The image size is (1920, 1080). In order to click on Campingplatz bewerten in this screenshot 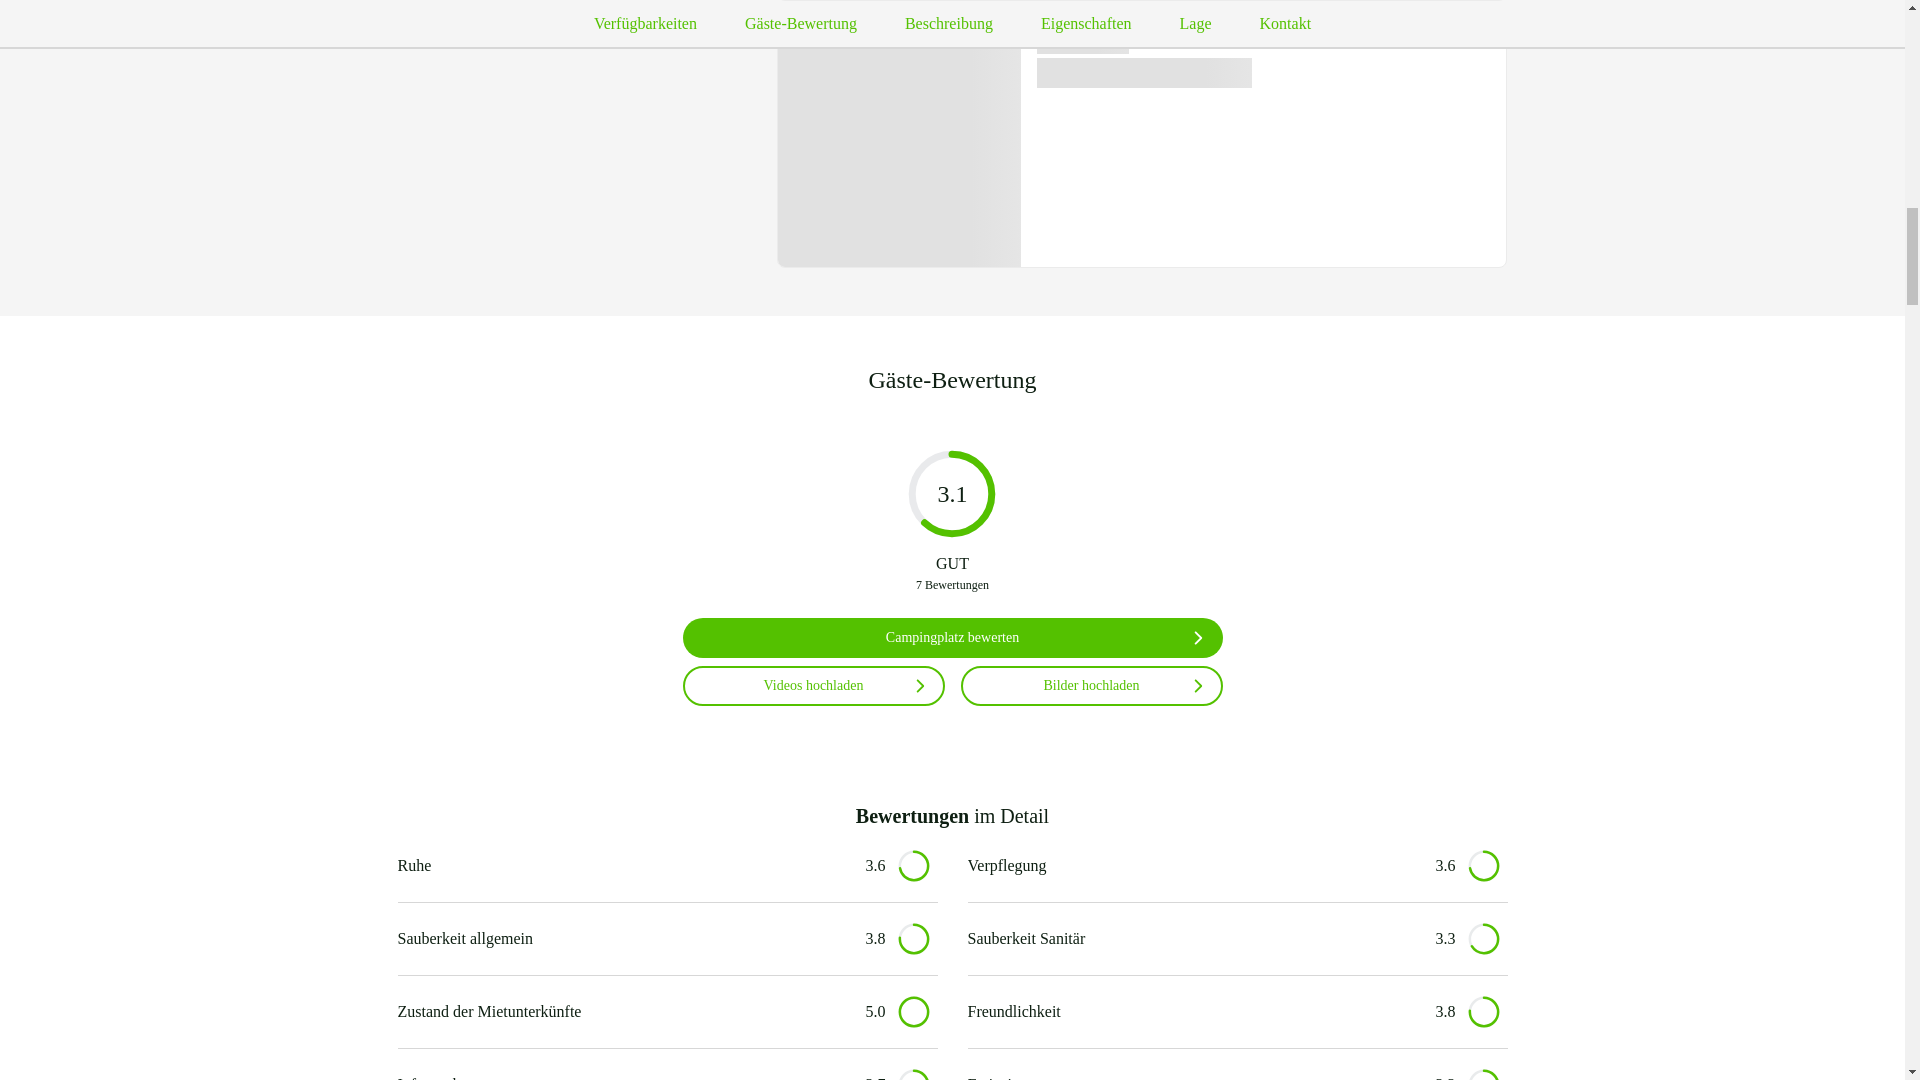, I will do `click(951, 637)`.